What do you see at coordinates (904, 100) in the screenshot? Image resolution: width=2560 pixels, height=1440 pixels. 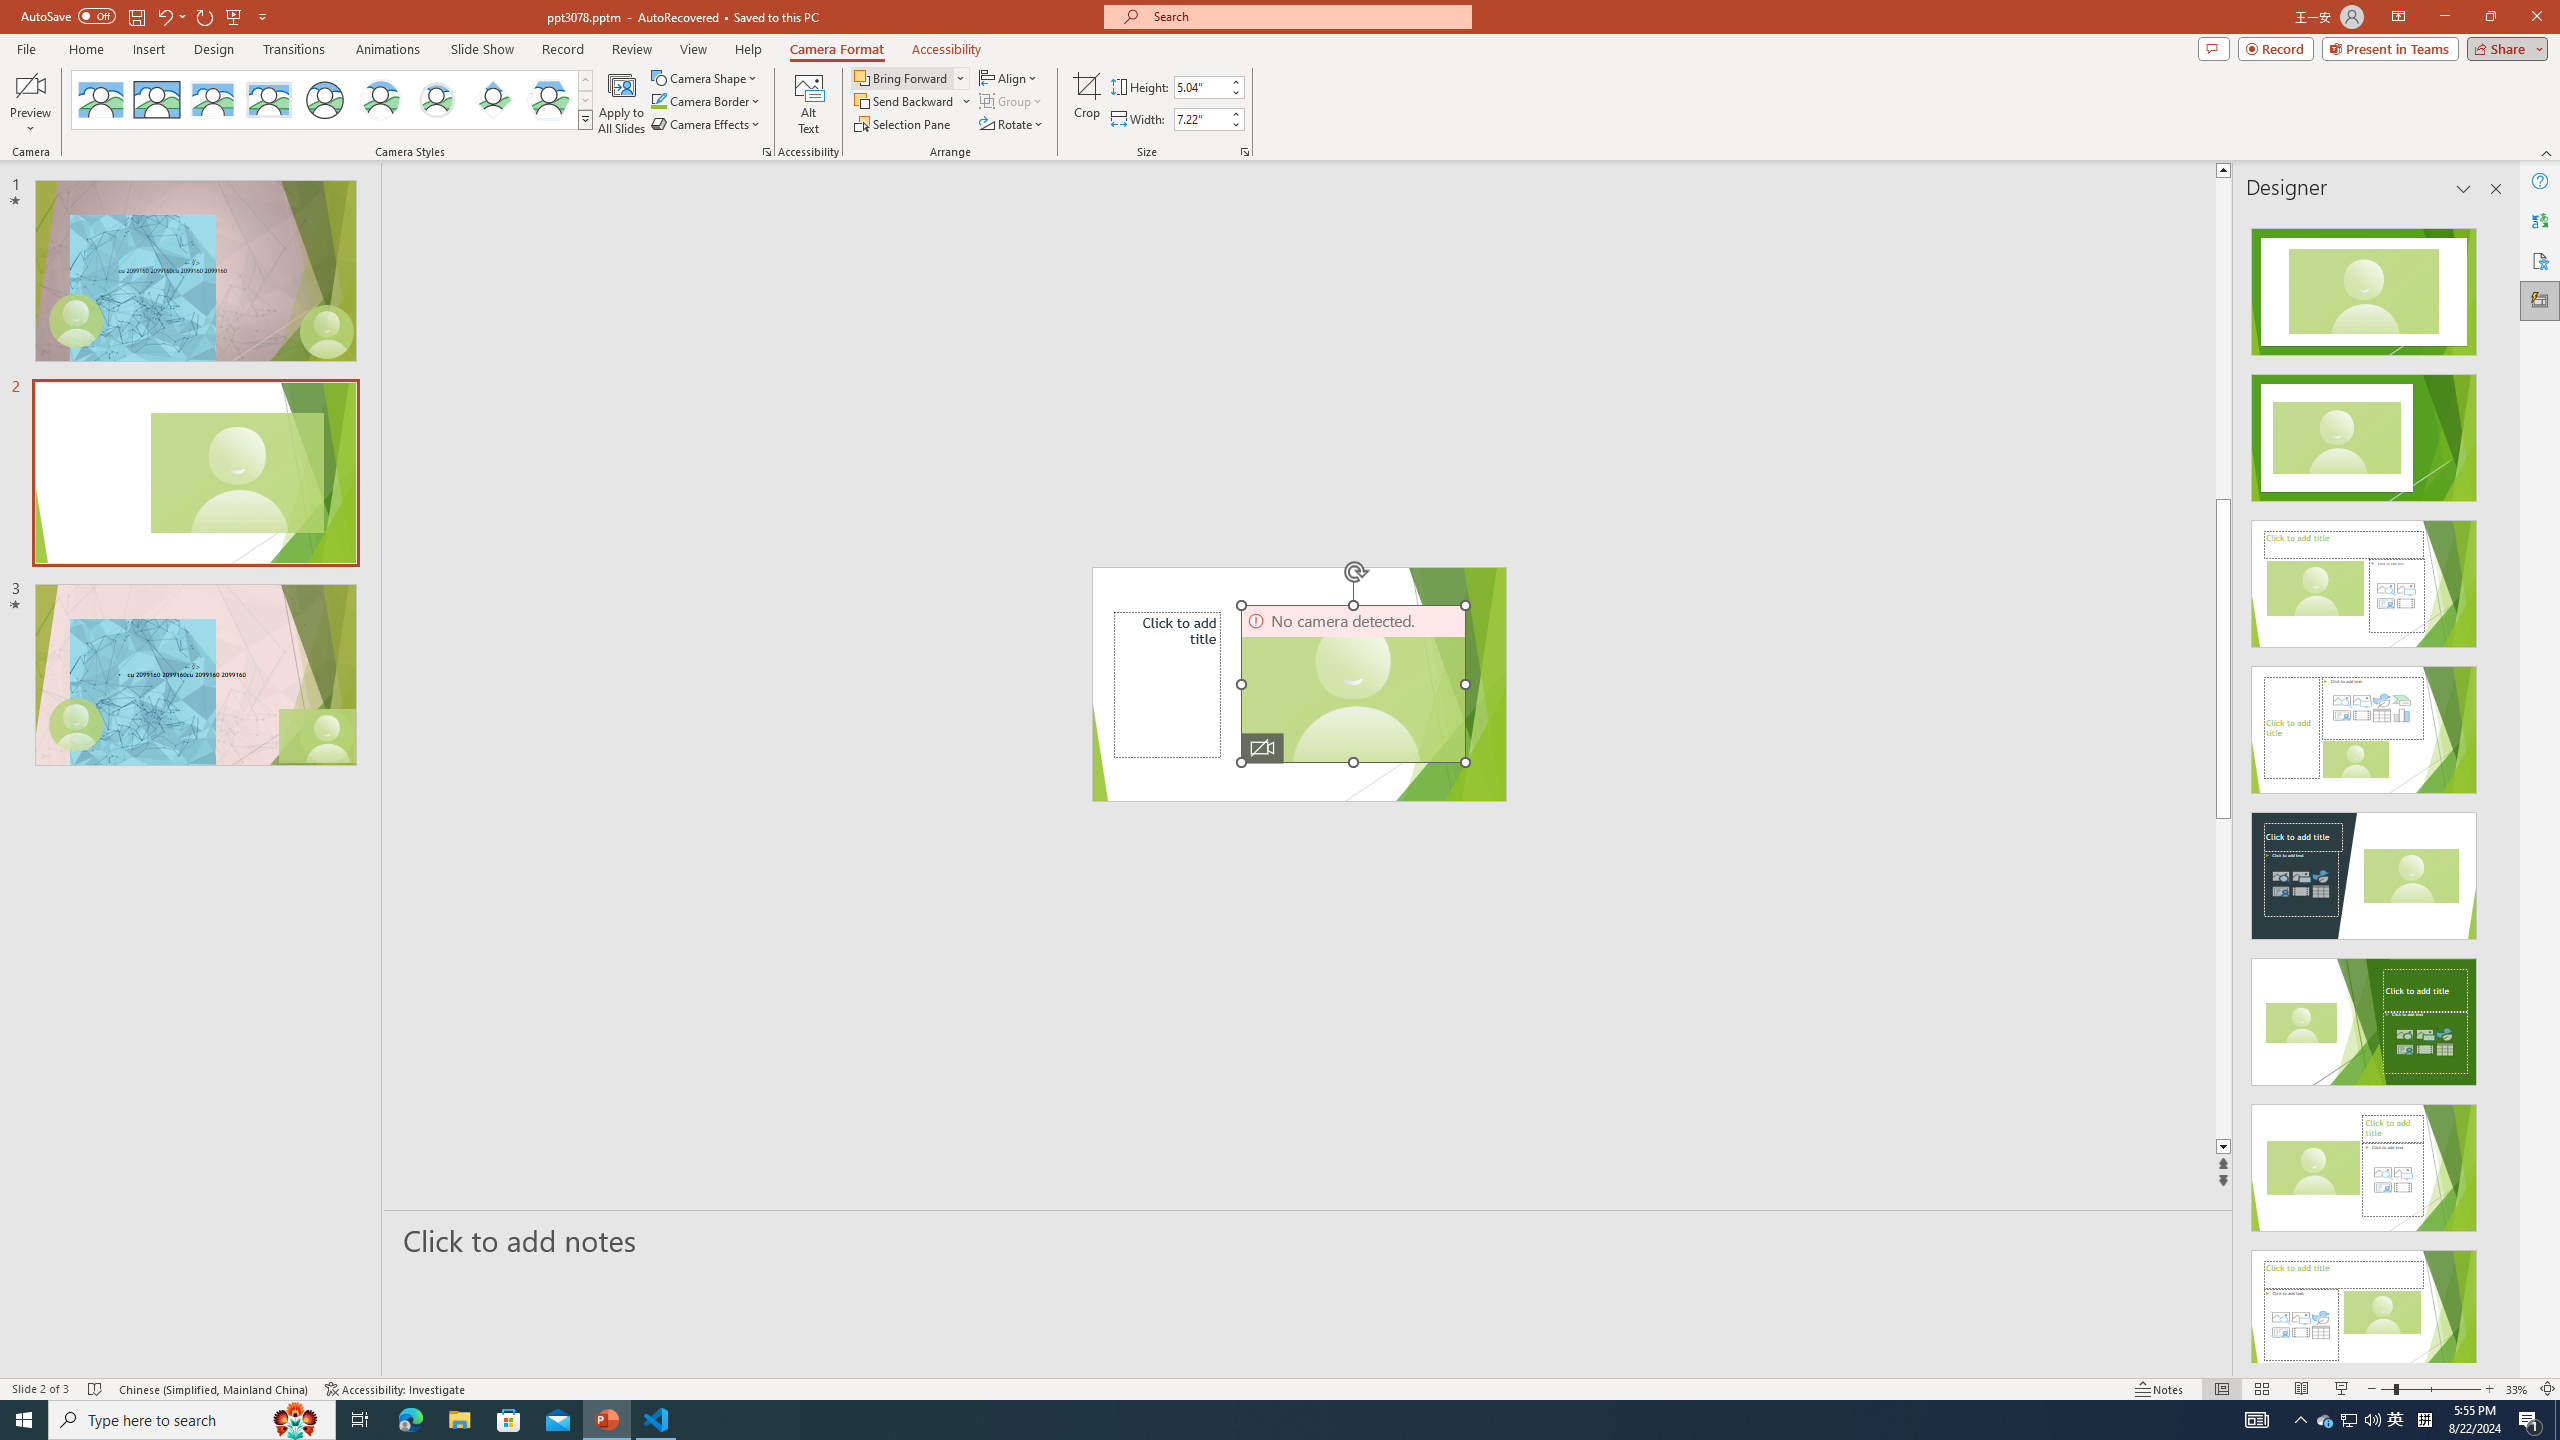 I see `Send Backward` at bounding box center [904, 100].